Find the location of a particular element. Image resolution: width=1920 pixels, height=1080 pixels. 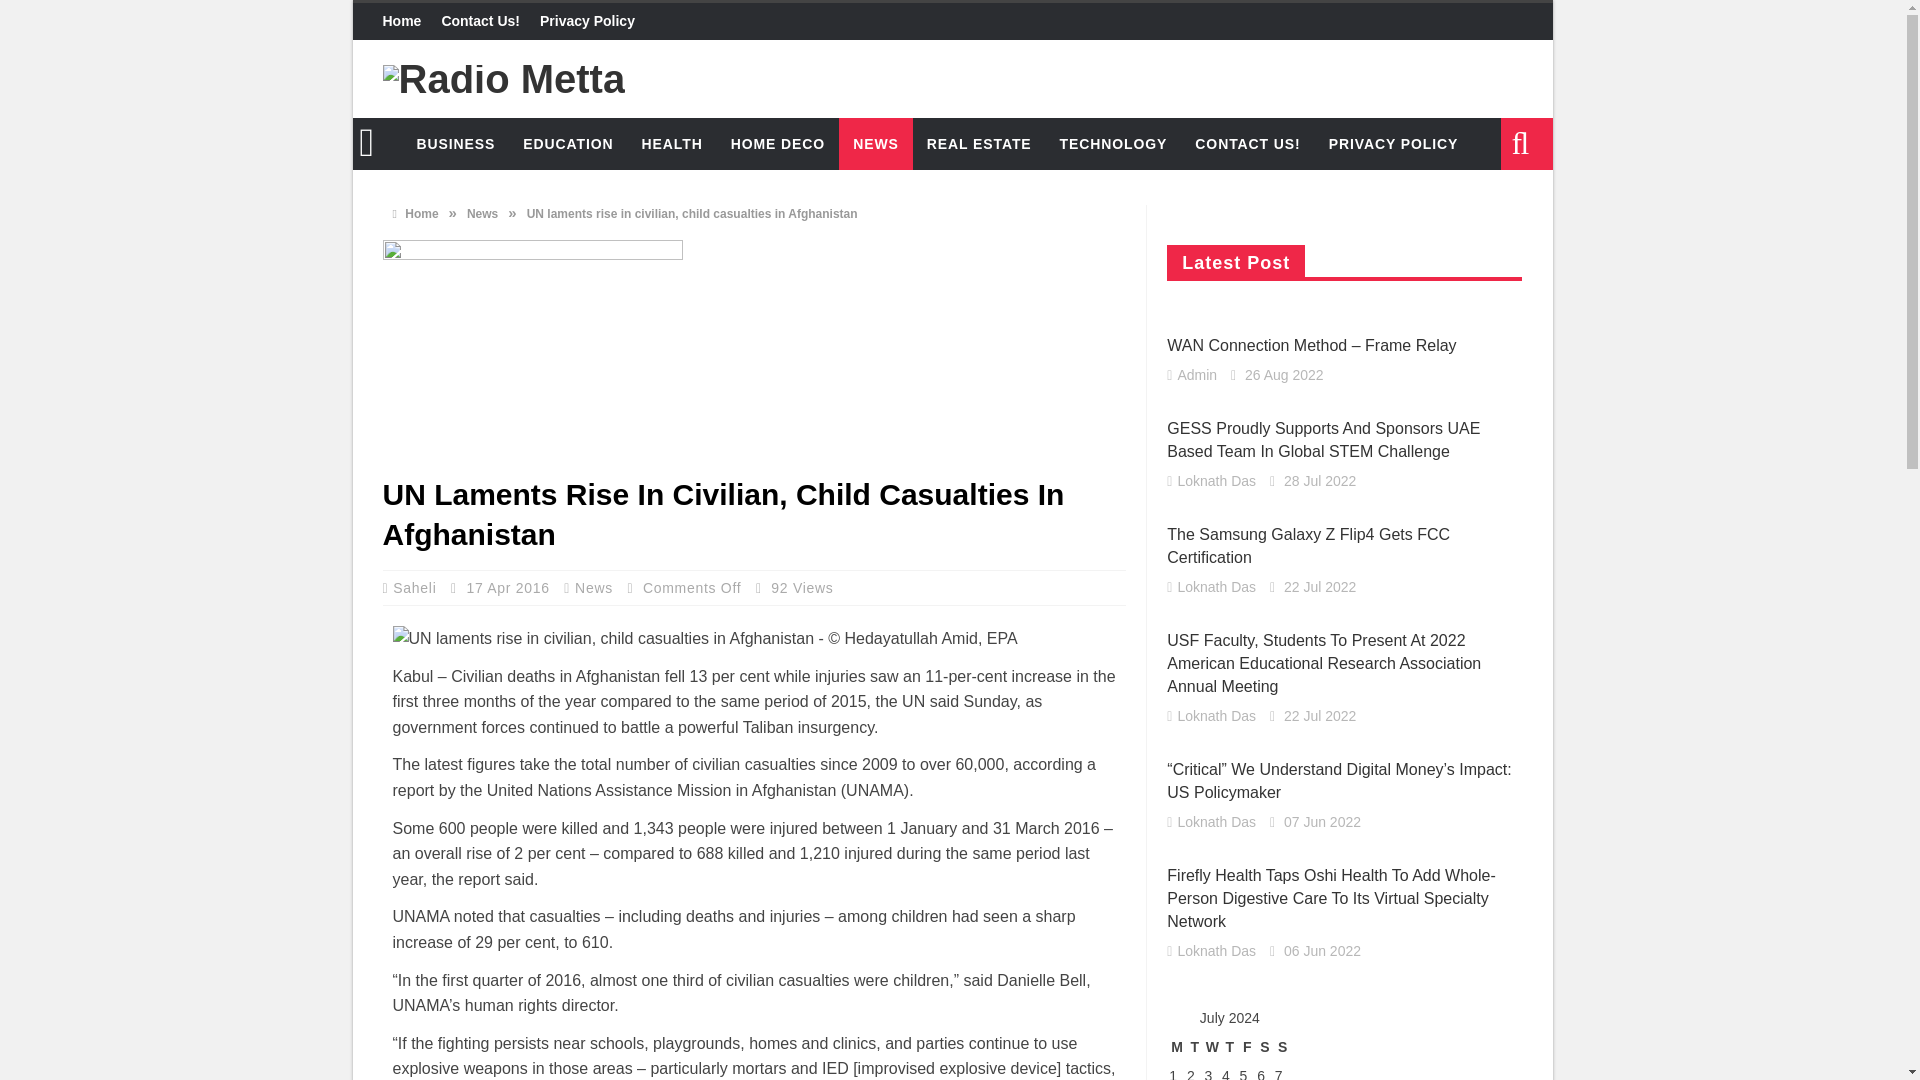

HOME DECO is located at coordinates (778, 143).